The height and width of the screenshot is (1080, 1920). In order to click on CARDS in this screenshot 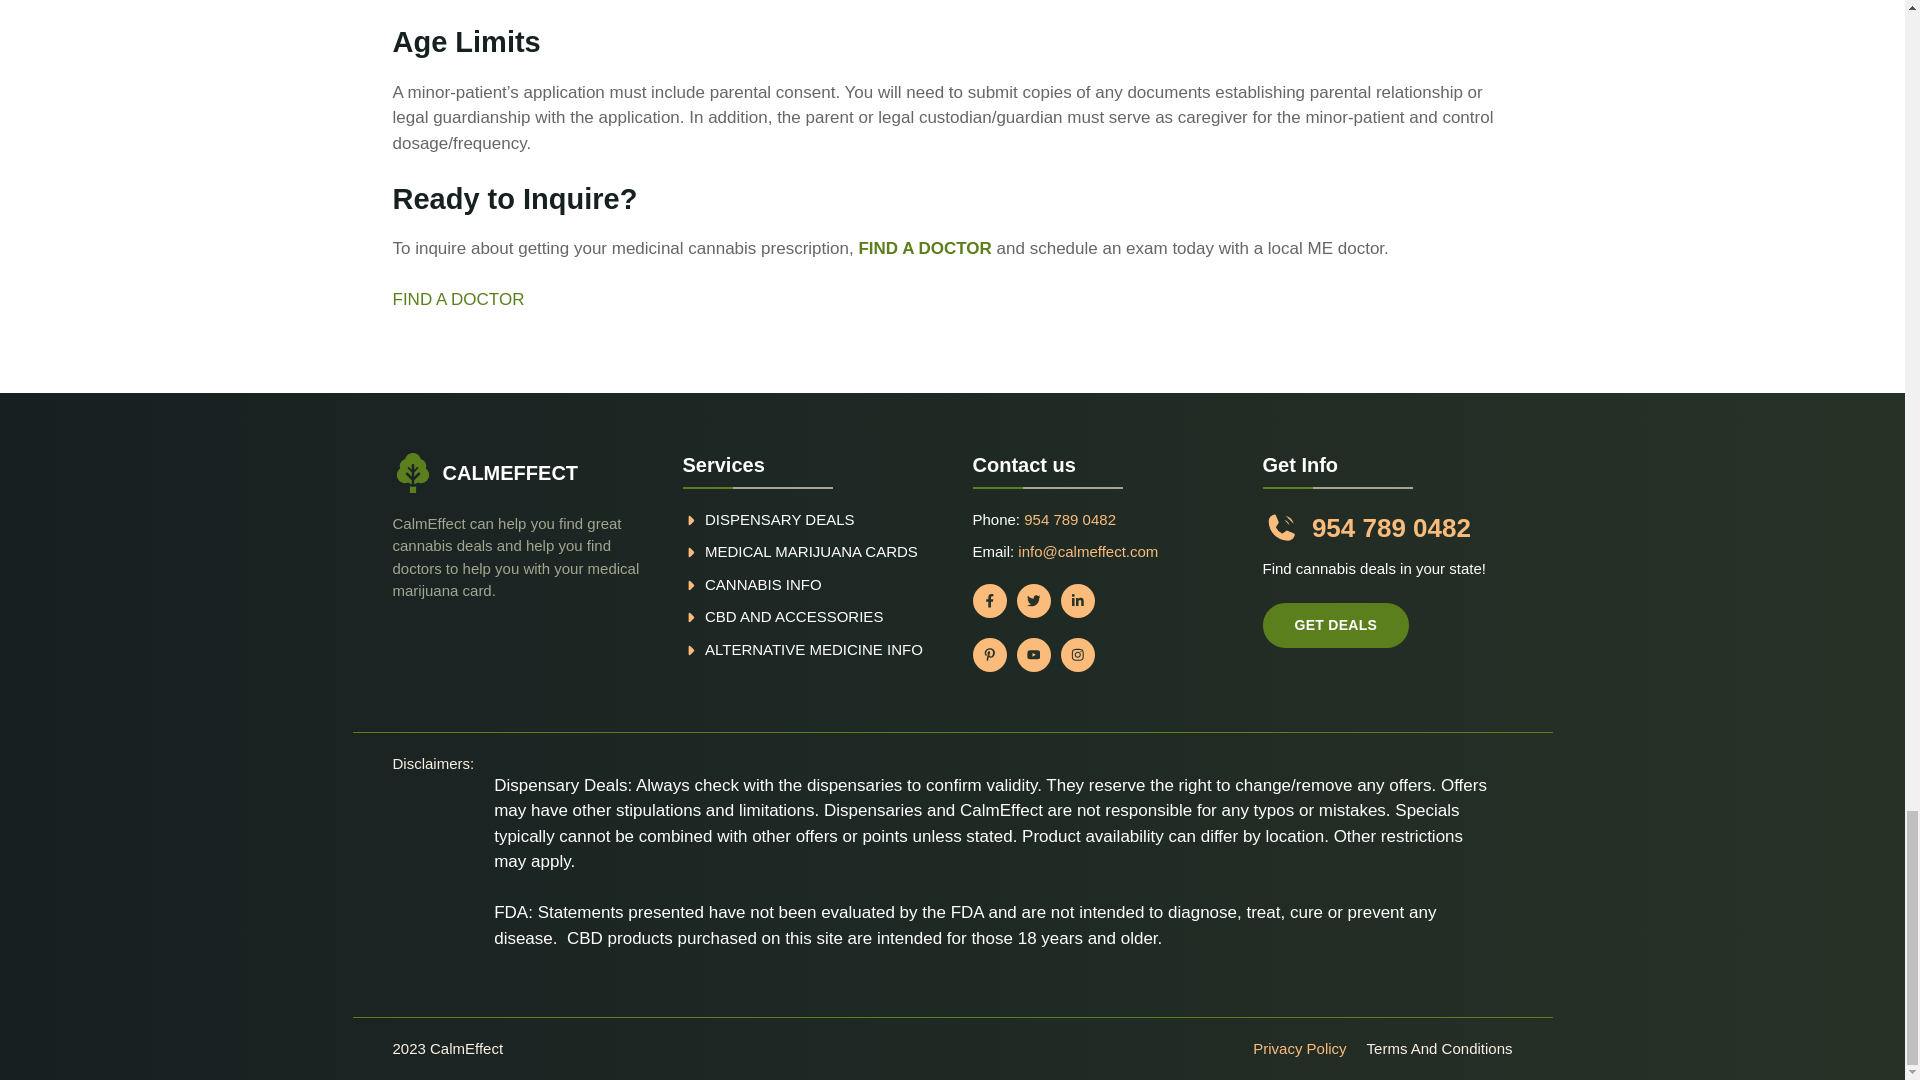, I will do `click(888, 552)`.